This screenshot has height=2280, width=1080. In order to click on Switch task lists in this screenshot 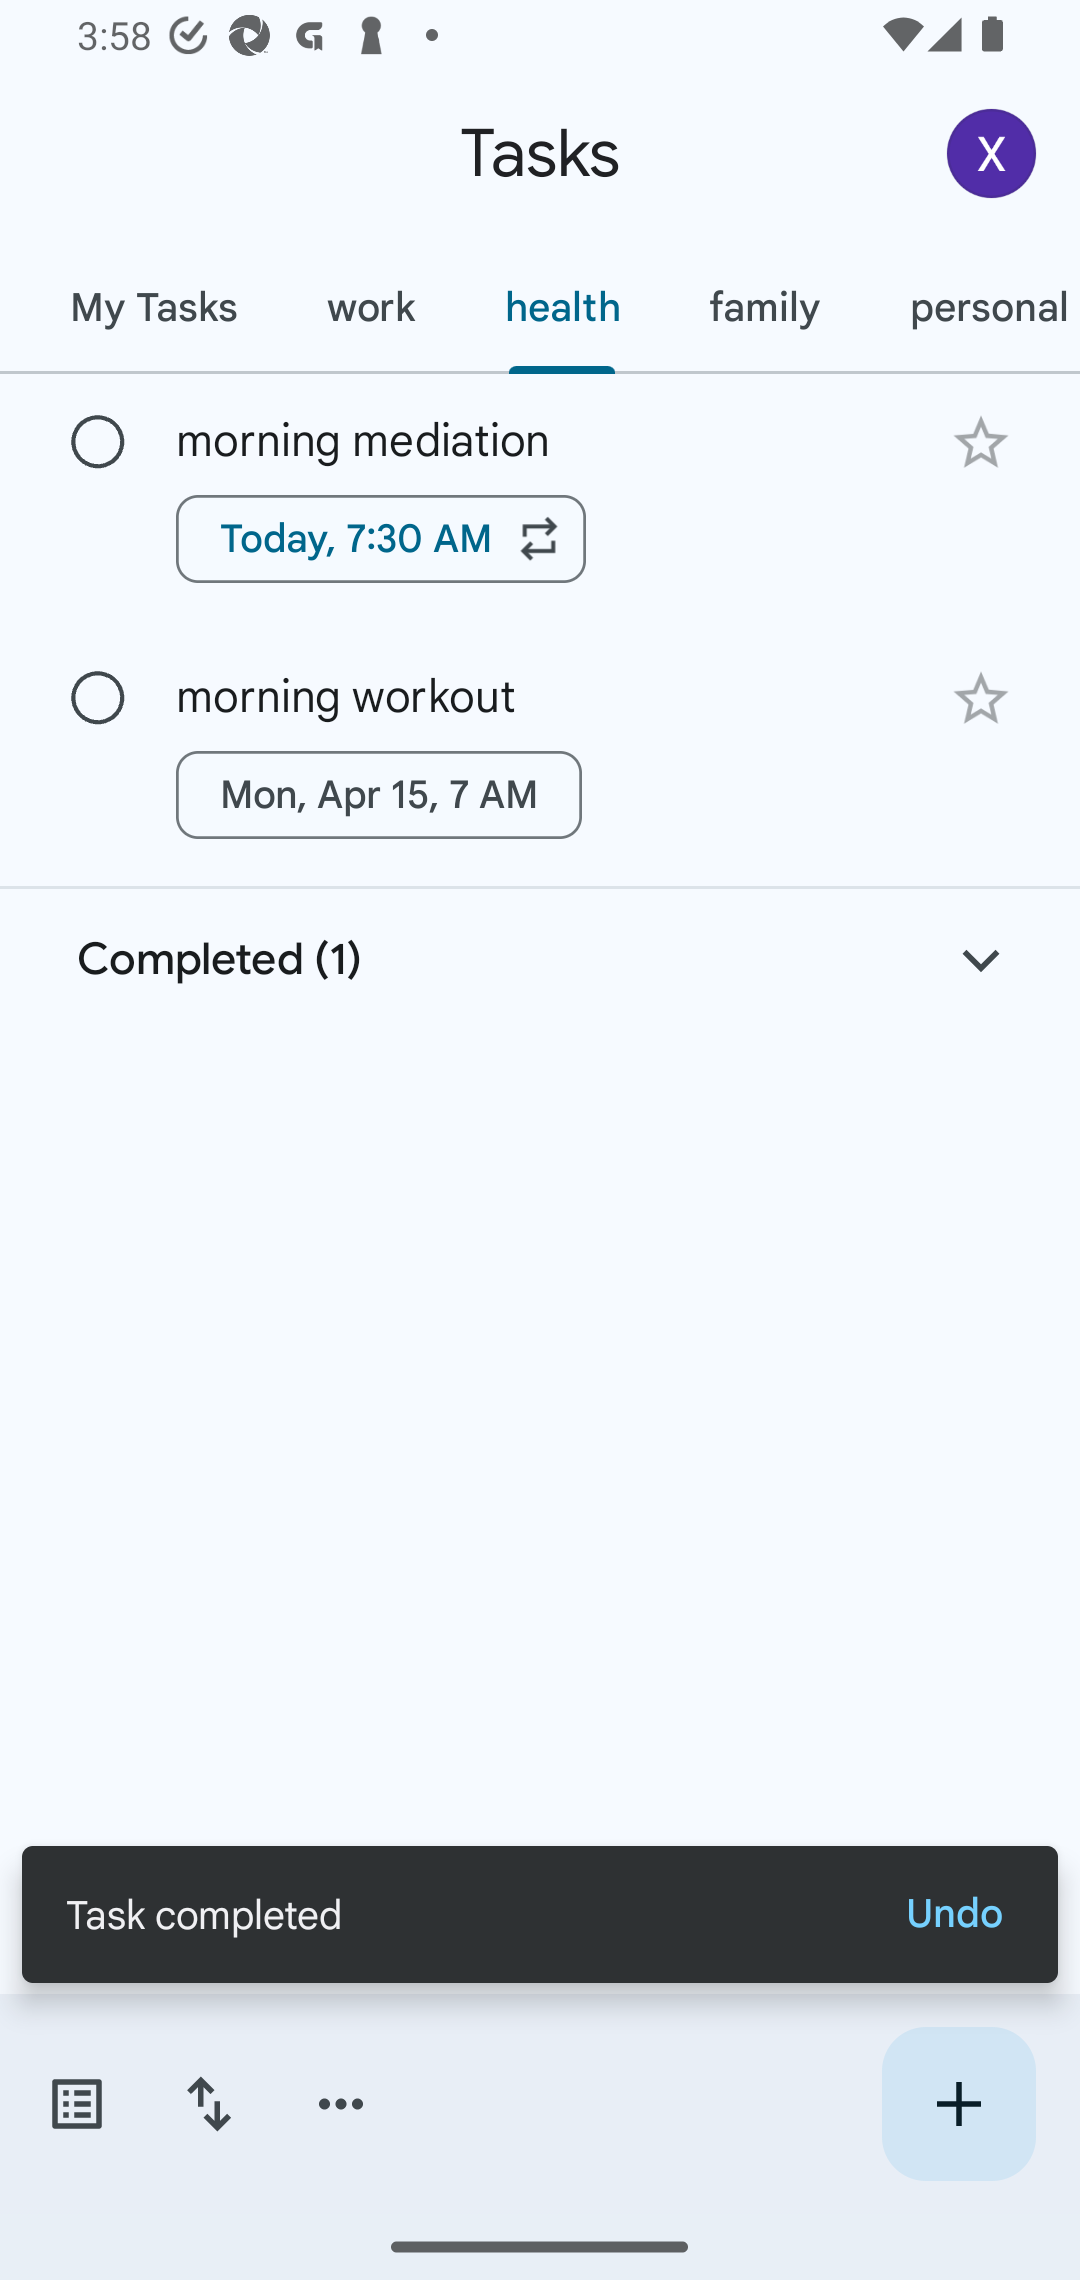, I will do `click(76, 2104)`.